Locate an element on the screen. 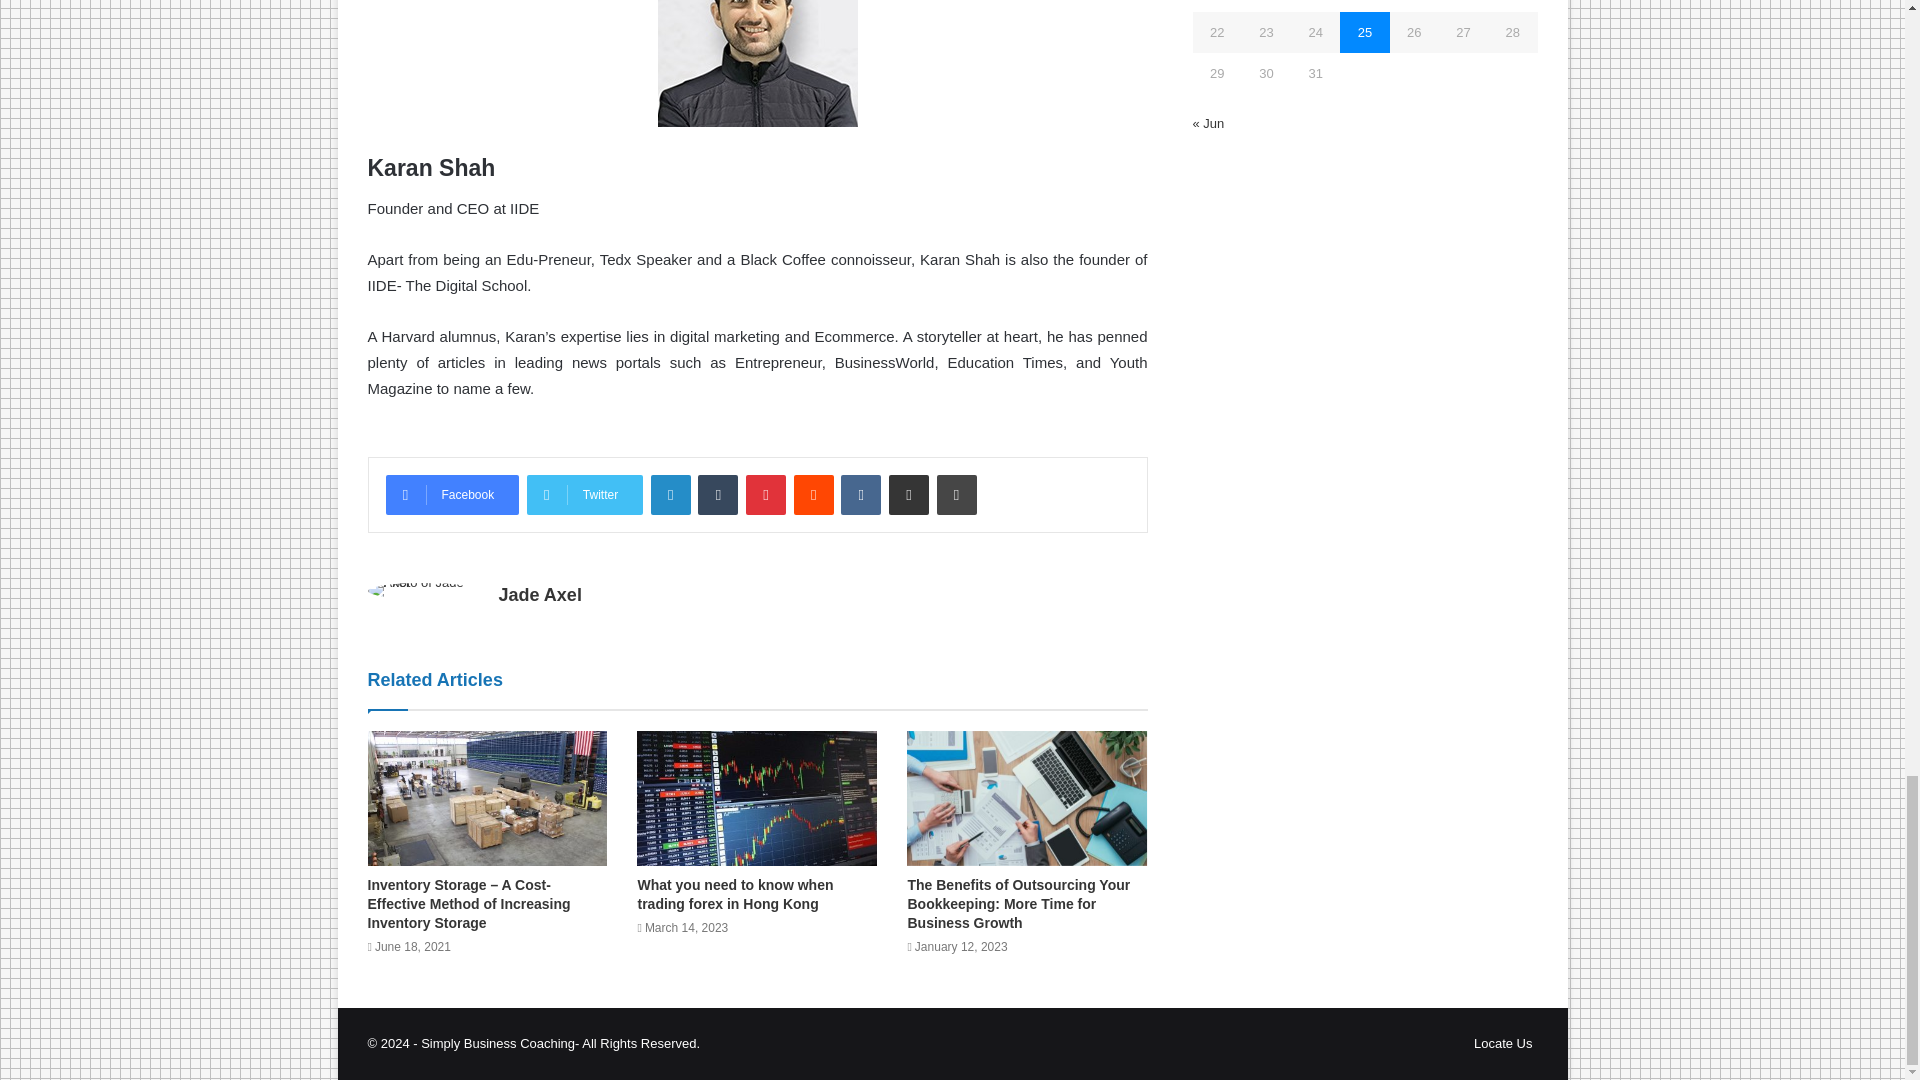 The image size is (1920, 1080). Share via Email is located at coordinates (908, 495).